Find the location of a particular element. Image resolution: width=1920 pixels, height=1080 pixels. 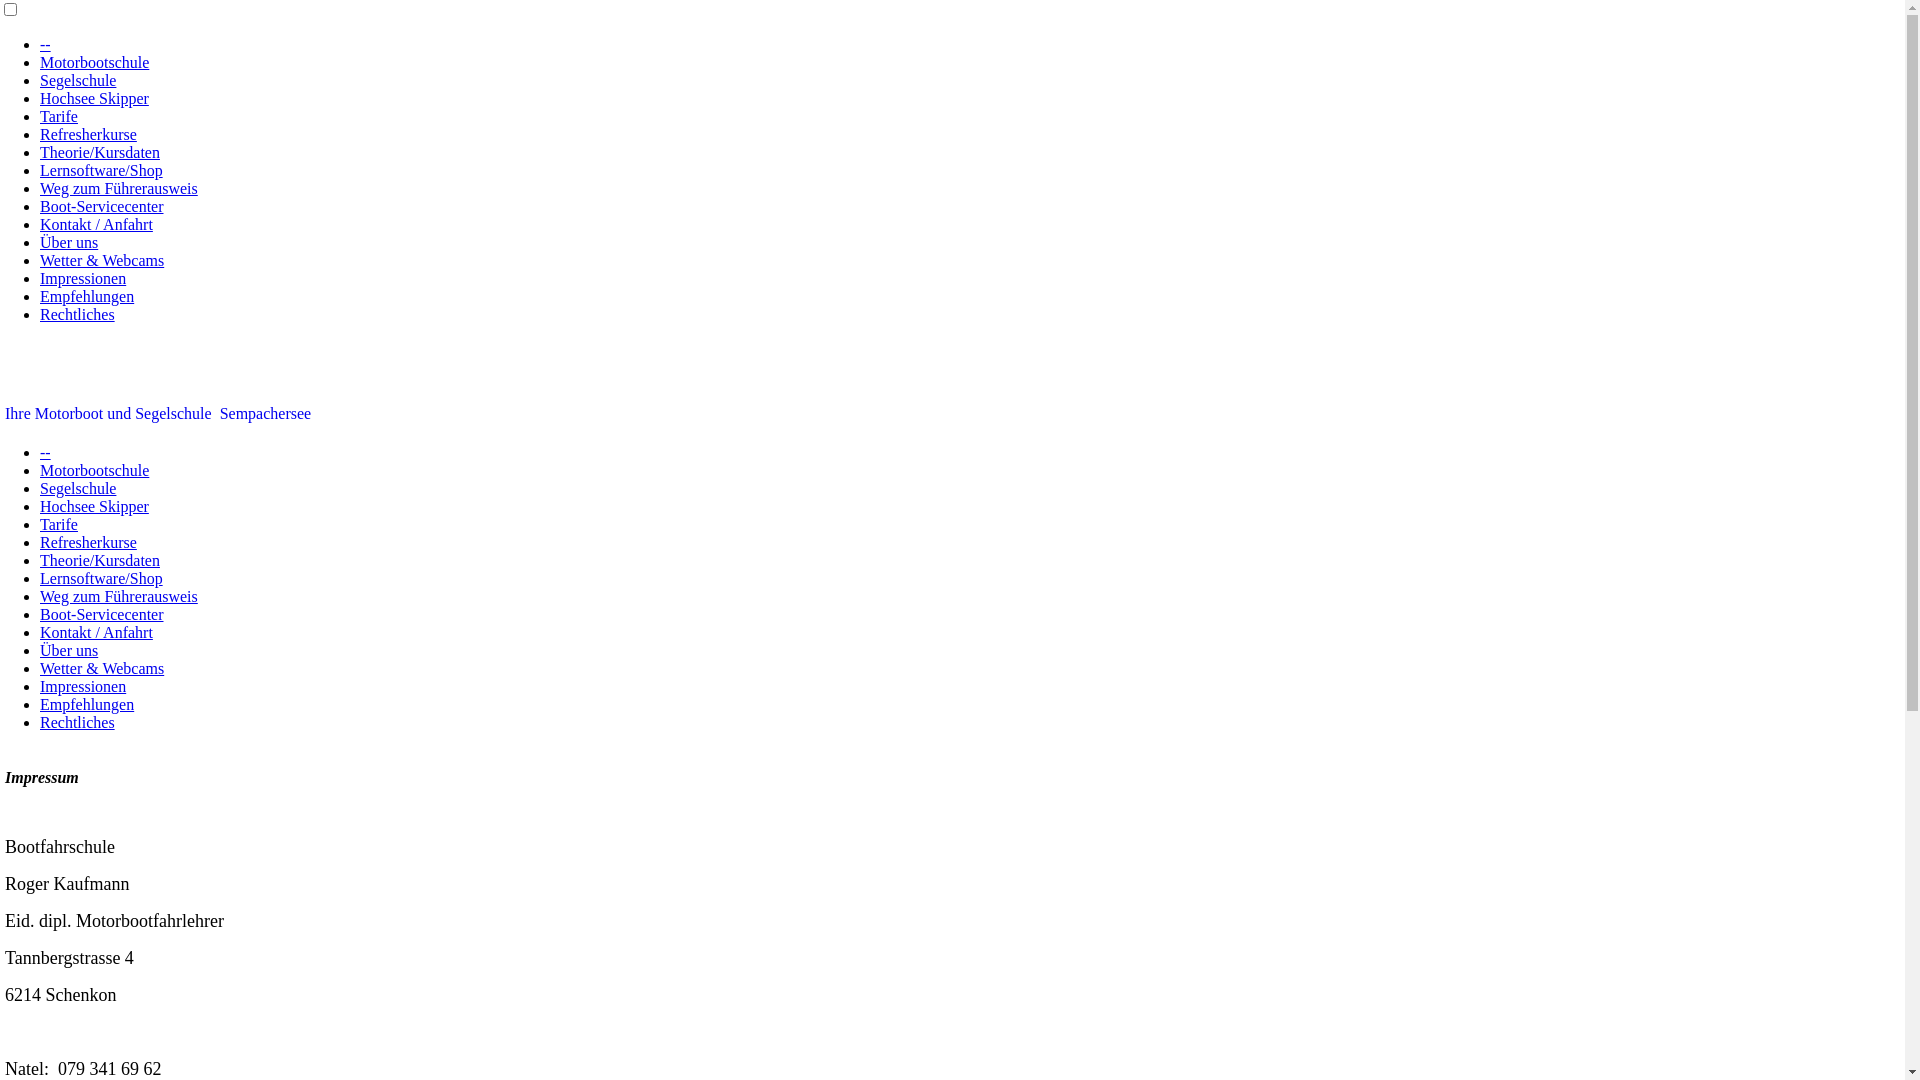

Tarife is located at coordinates (59, 524).